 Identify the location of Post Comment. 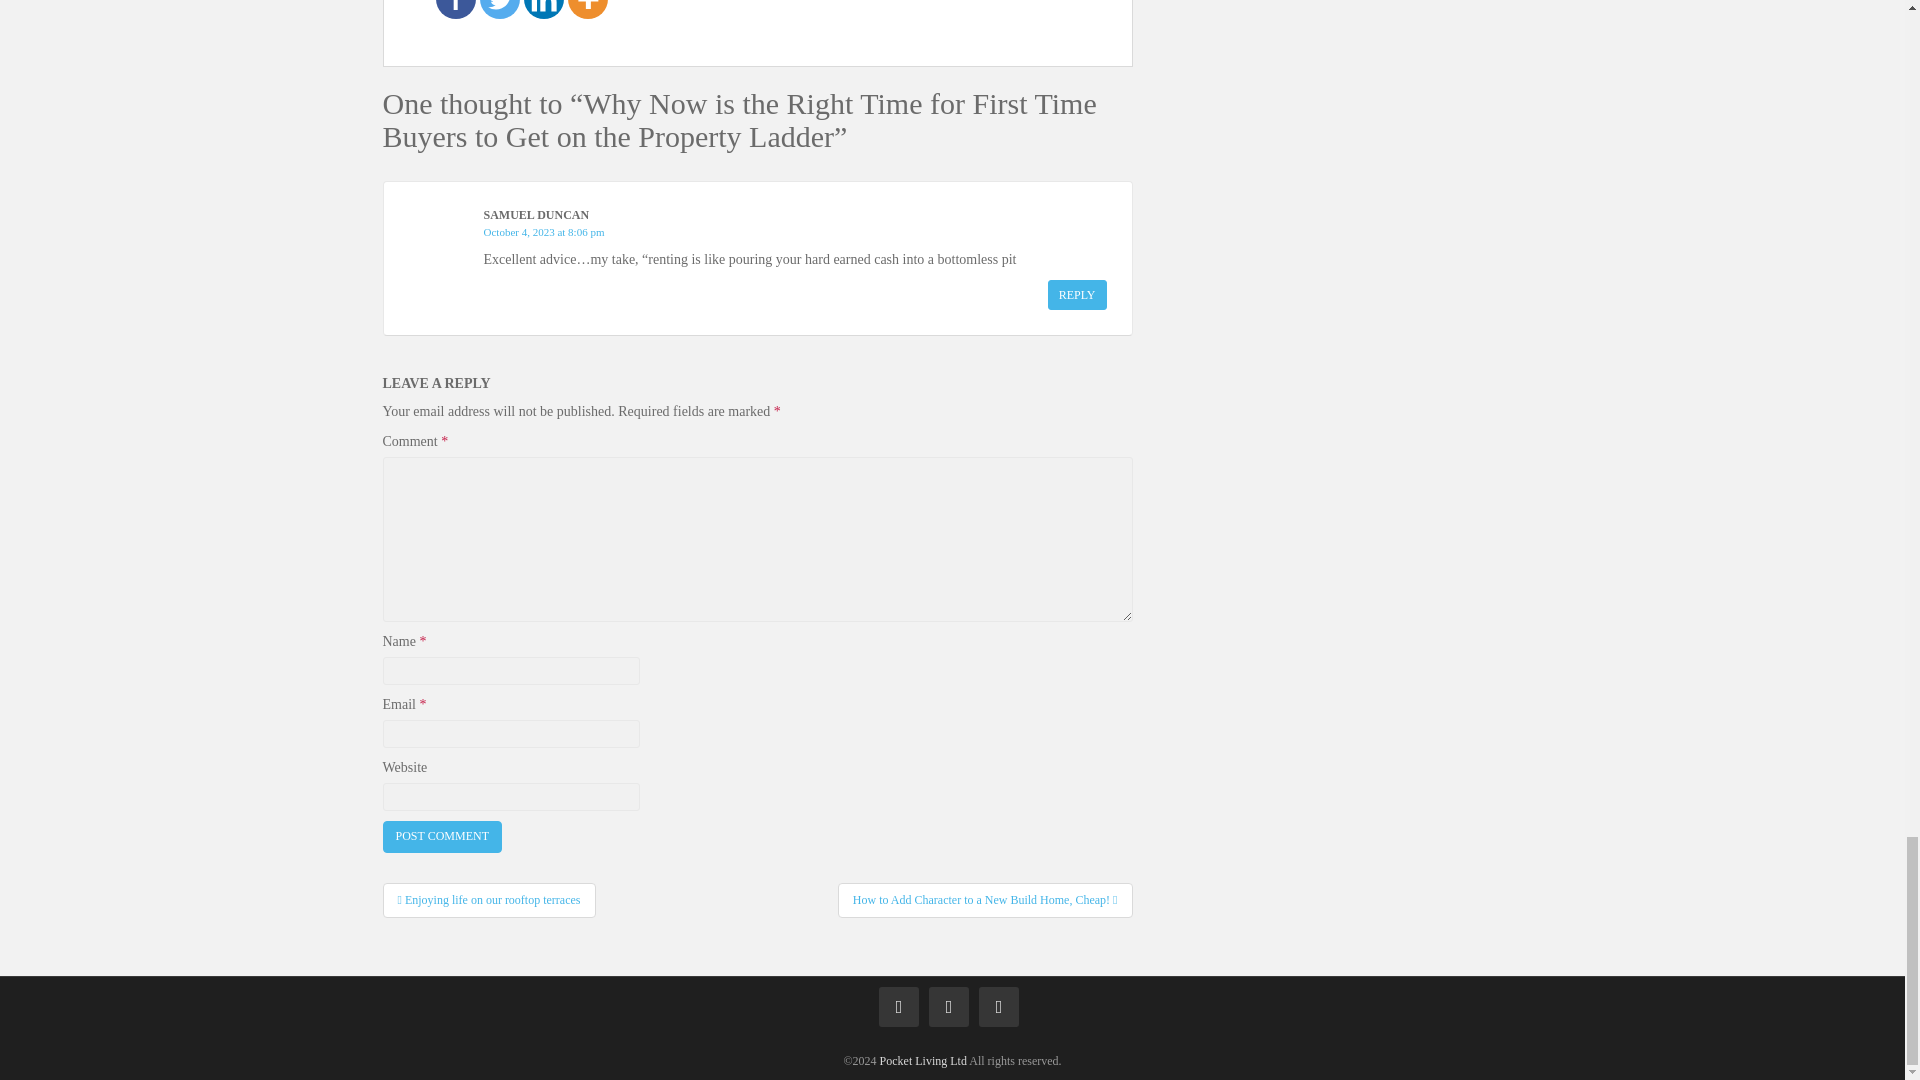
(442, 836).